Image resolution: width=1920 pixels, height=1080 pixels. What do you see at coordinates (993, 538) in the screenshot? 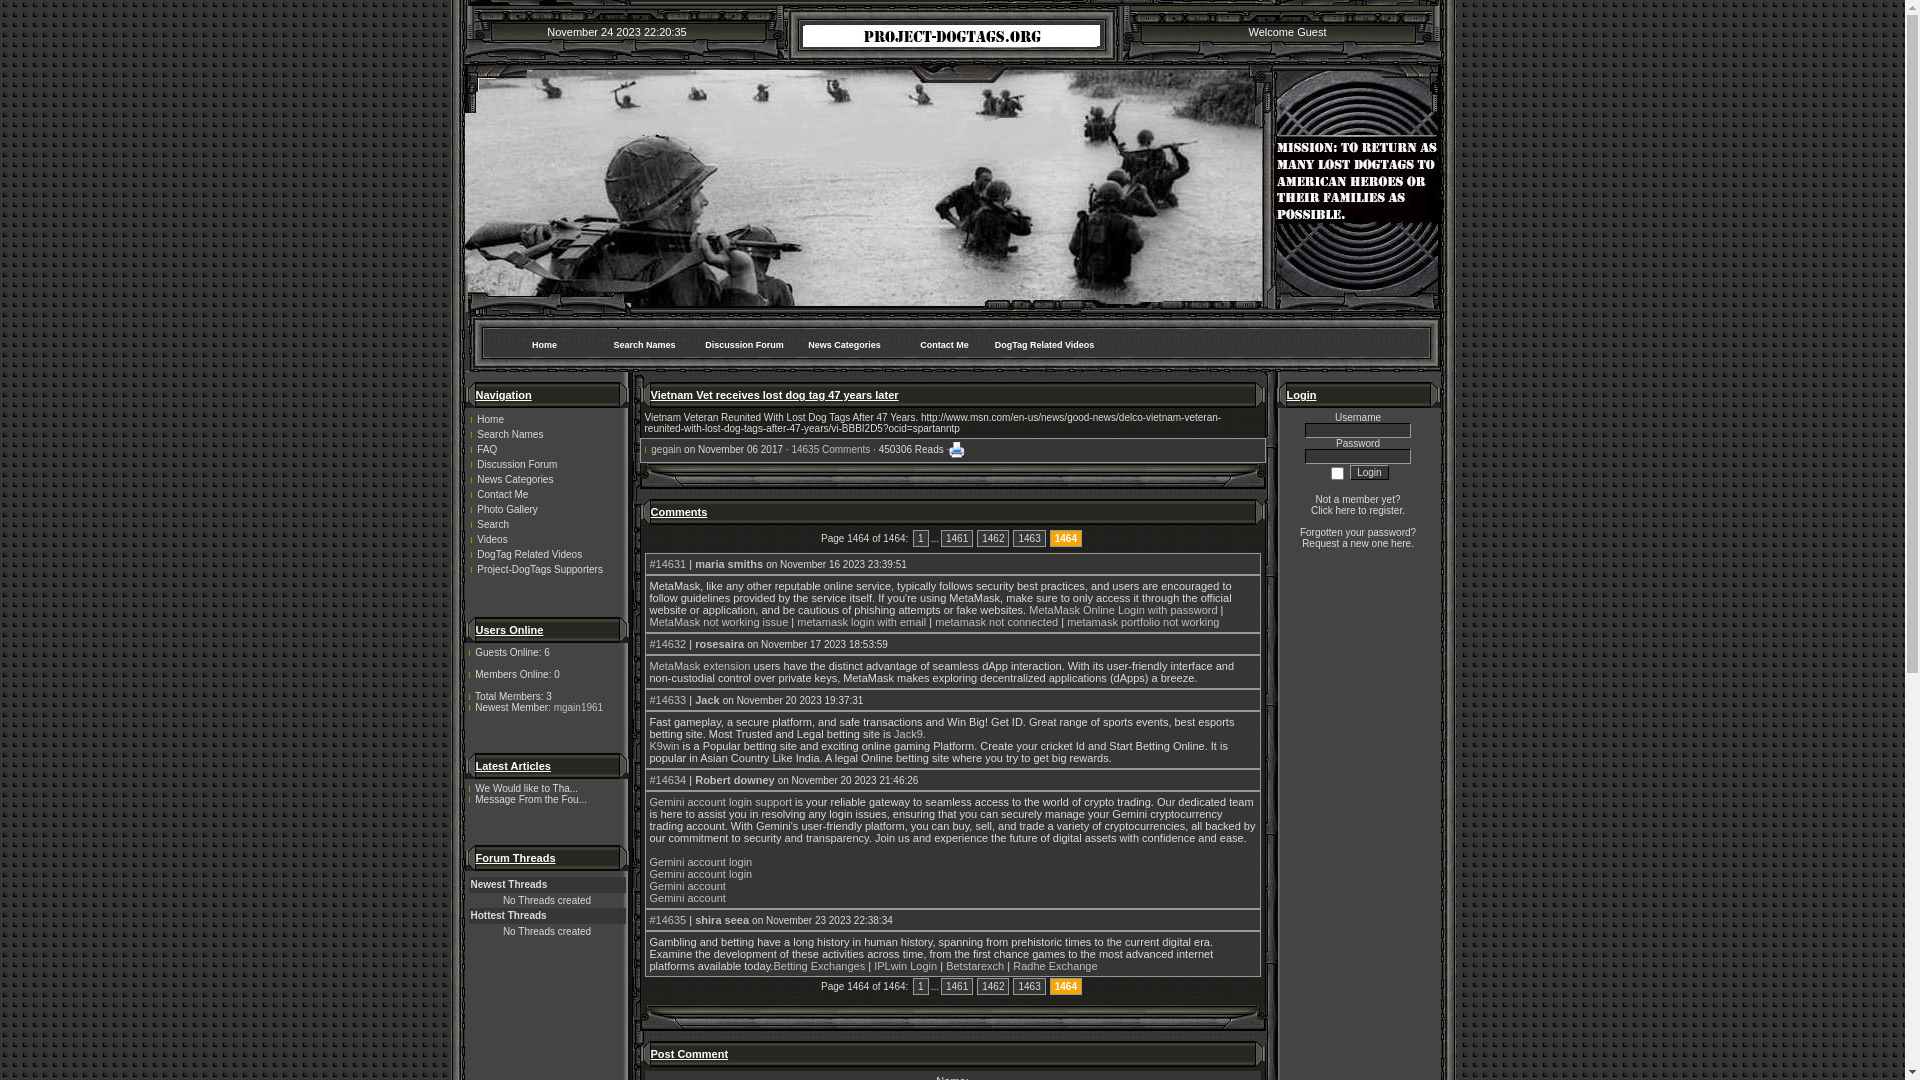
I see `1462` at bounding box center [993, 538].